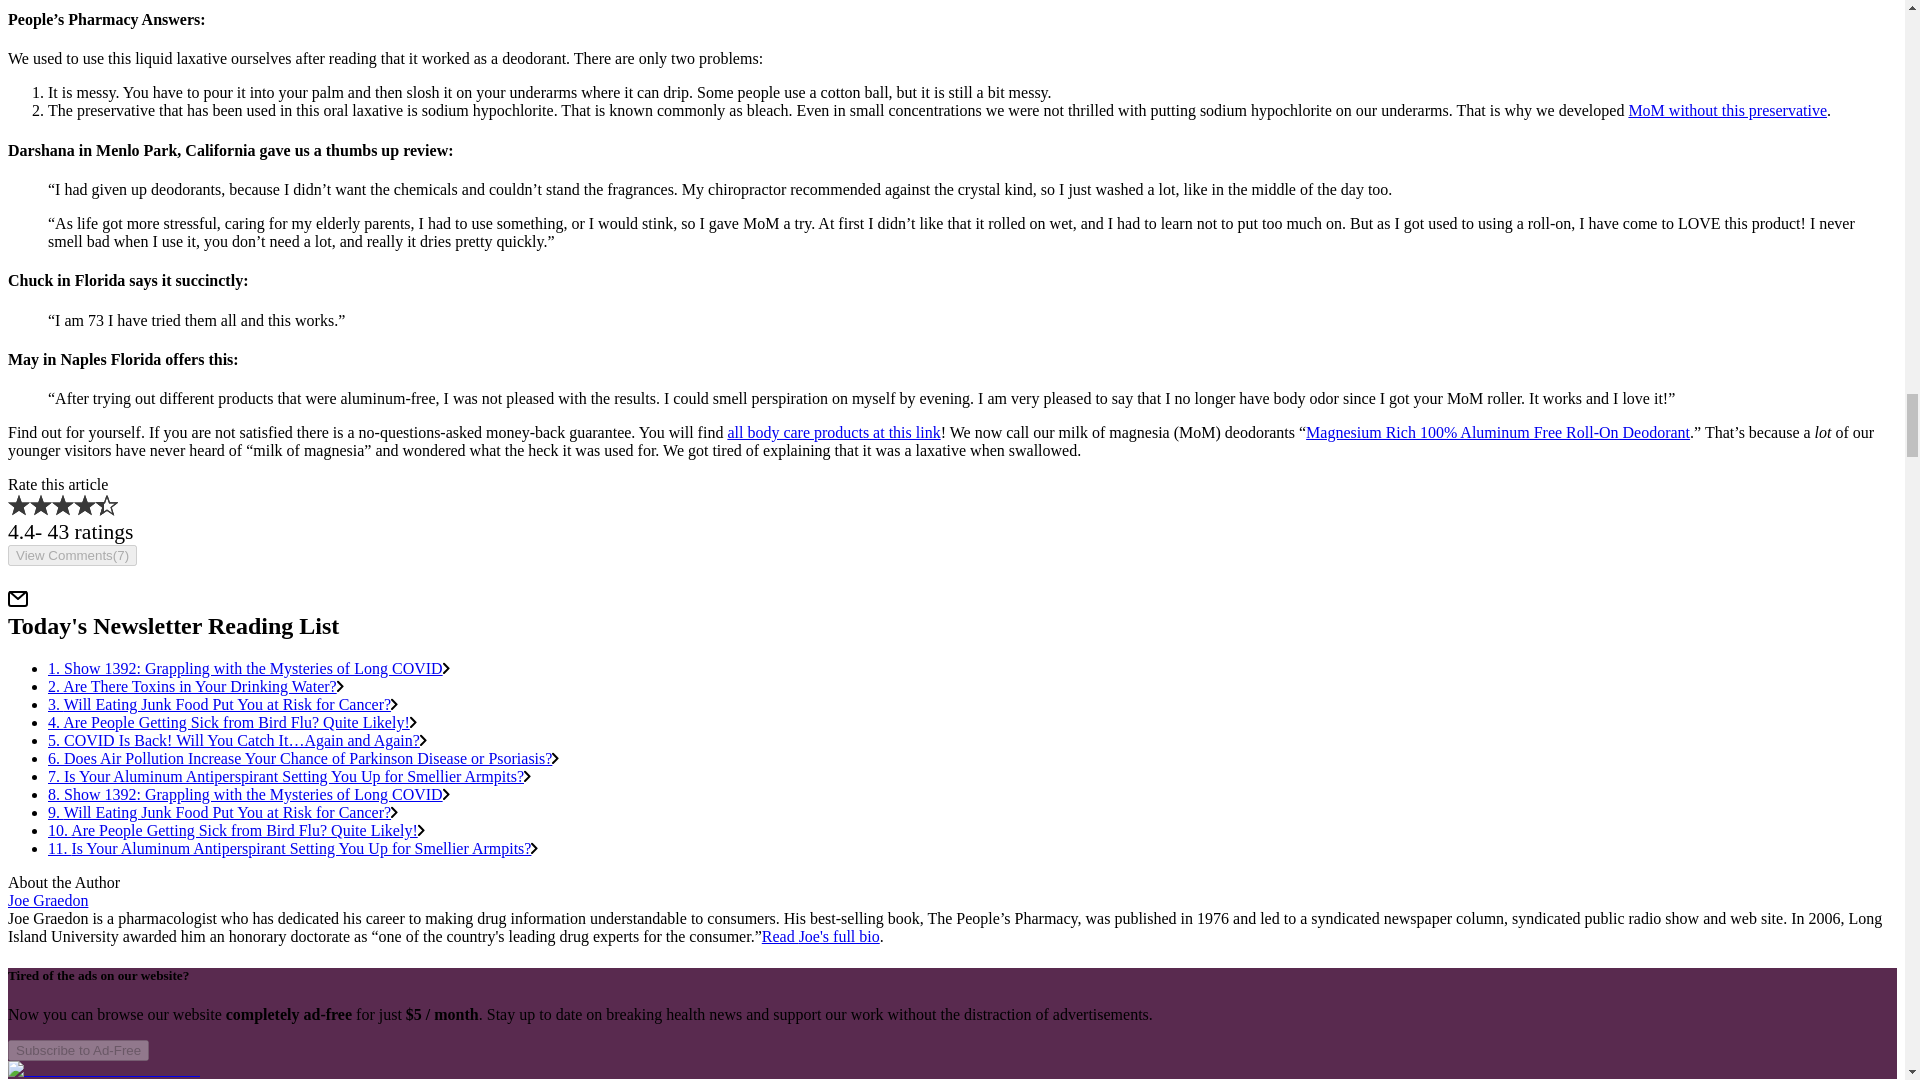 This screenshot has width=1920, height=1080. What do you see at coordinates (222, 704) in the screenshot?
I see `3. Will Eating Junk Food Put You at Risk for Cancer?` at bounding box center [222, 704].